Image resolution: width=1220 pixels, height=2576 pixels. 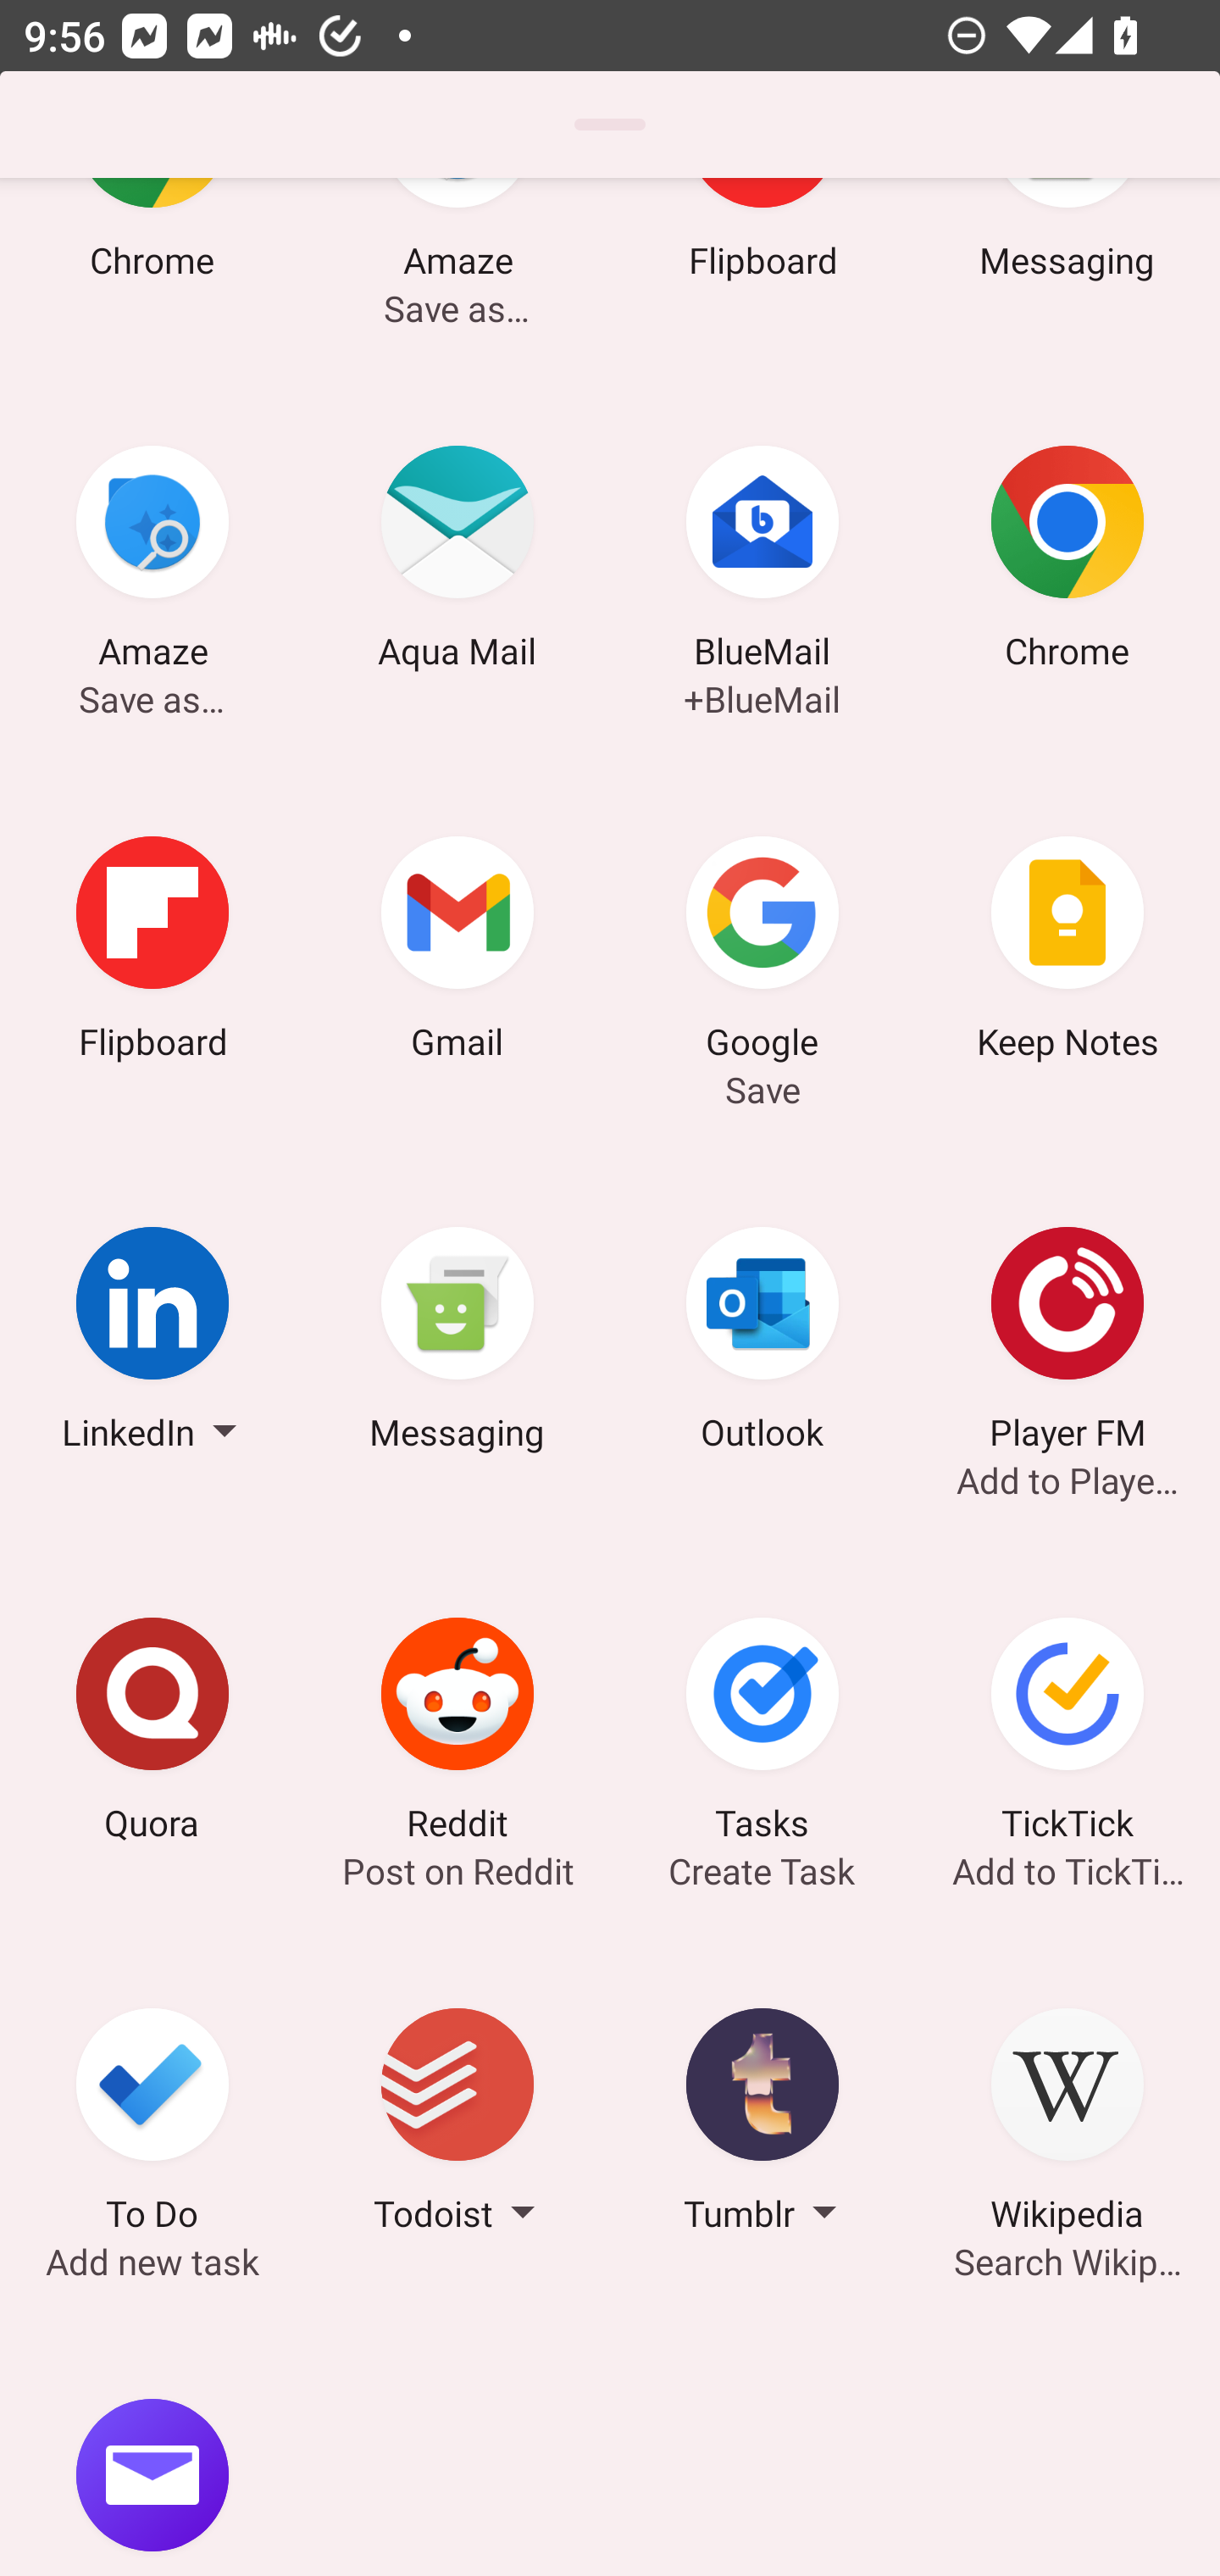 What do you see at coordinates (457, 952) in the screenshot?
I see `Gmail` at bounding box center [457, 952].